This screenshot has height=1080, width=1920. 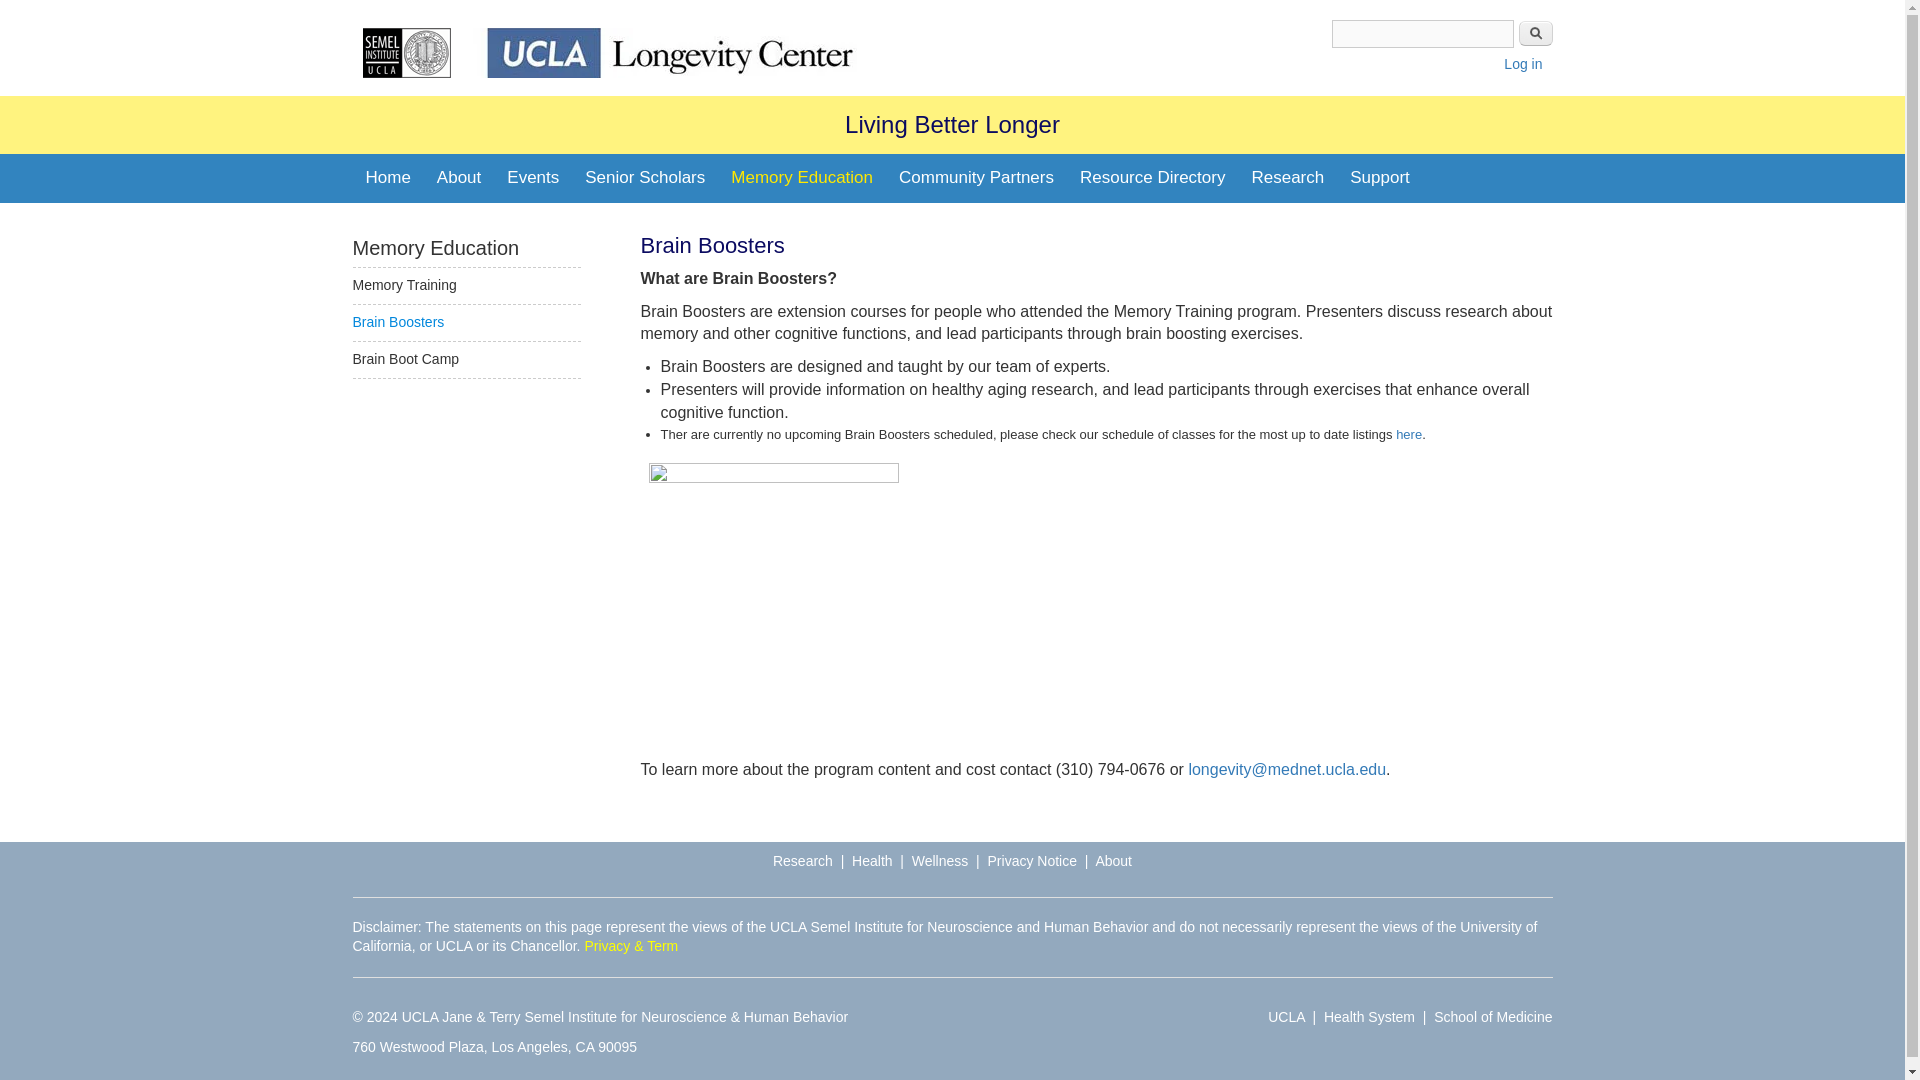 What do you see at coordinates (1286, 1016) in the screenshot?
I see `University of California Los Angeles` at bounding box center [1286, 1016].